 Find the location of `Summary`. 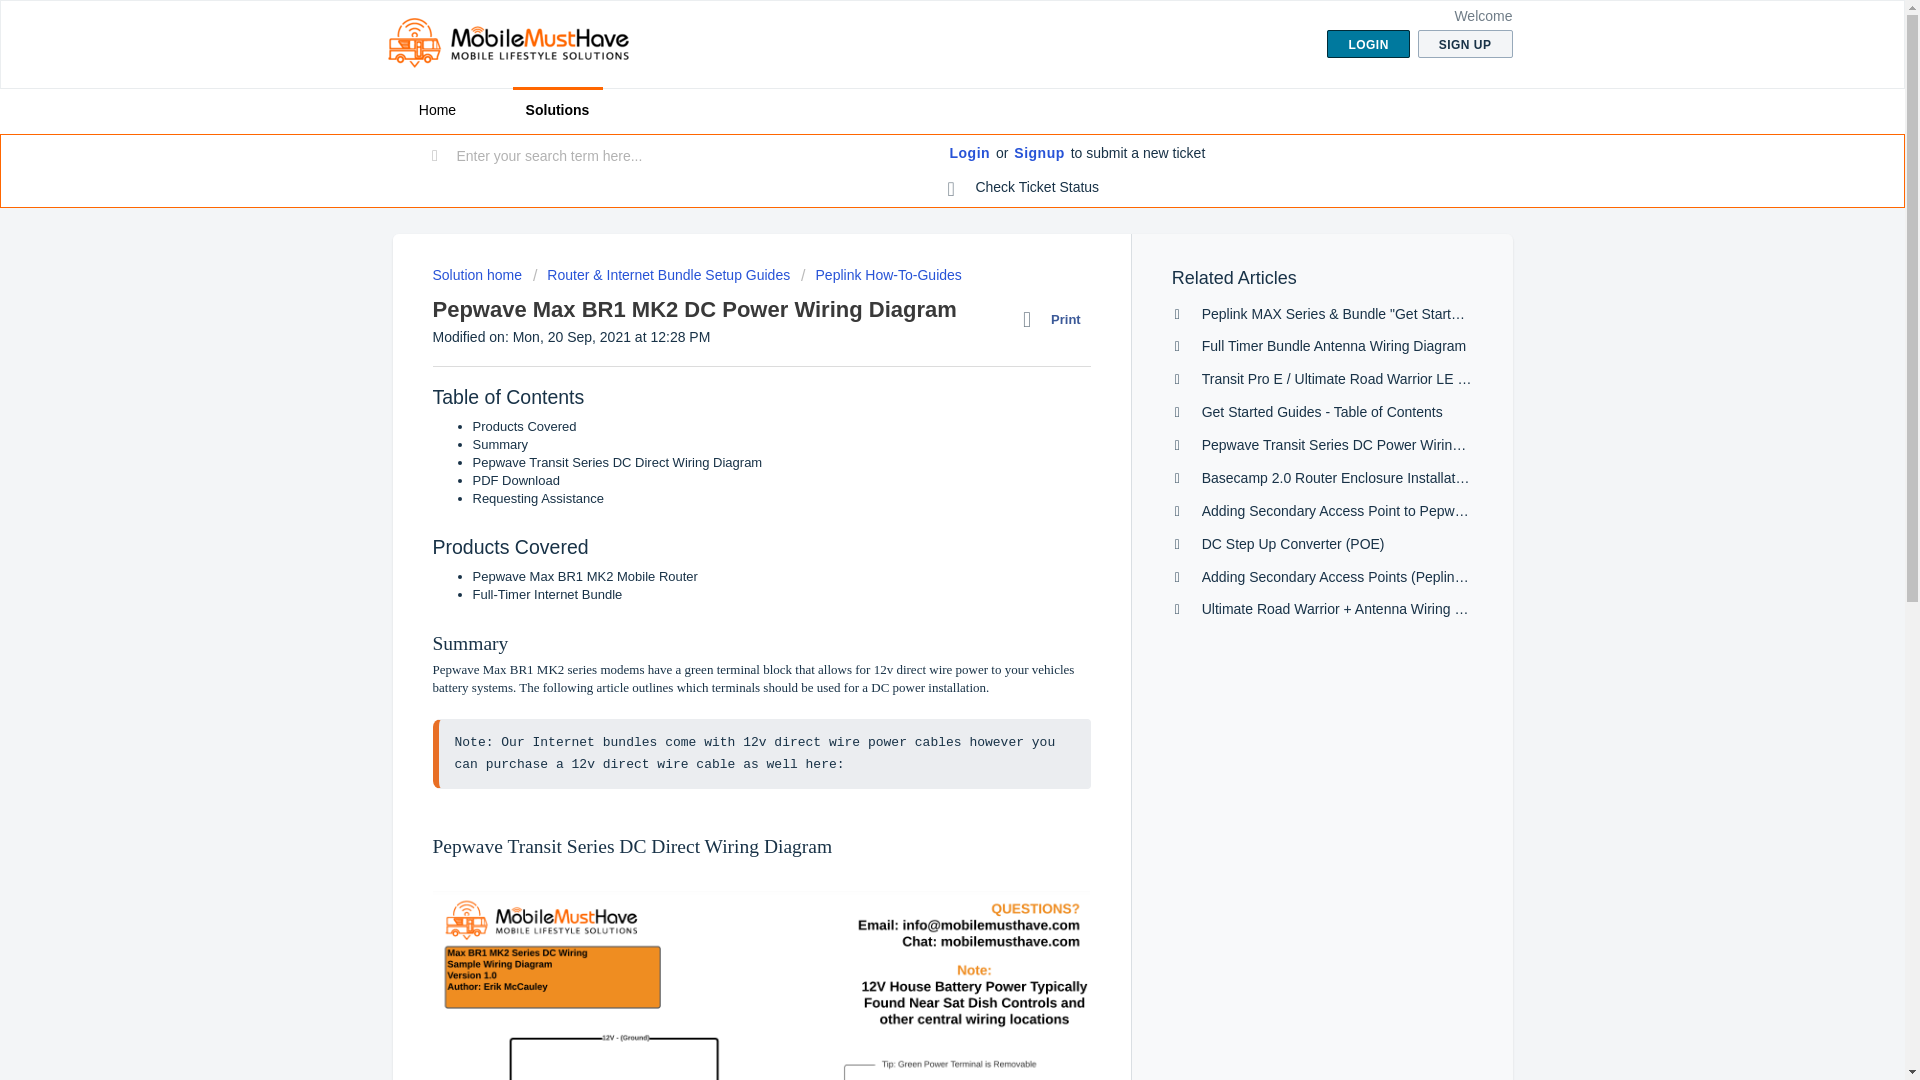

Summary is located at coordinates (500, 444).